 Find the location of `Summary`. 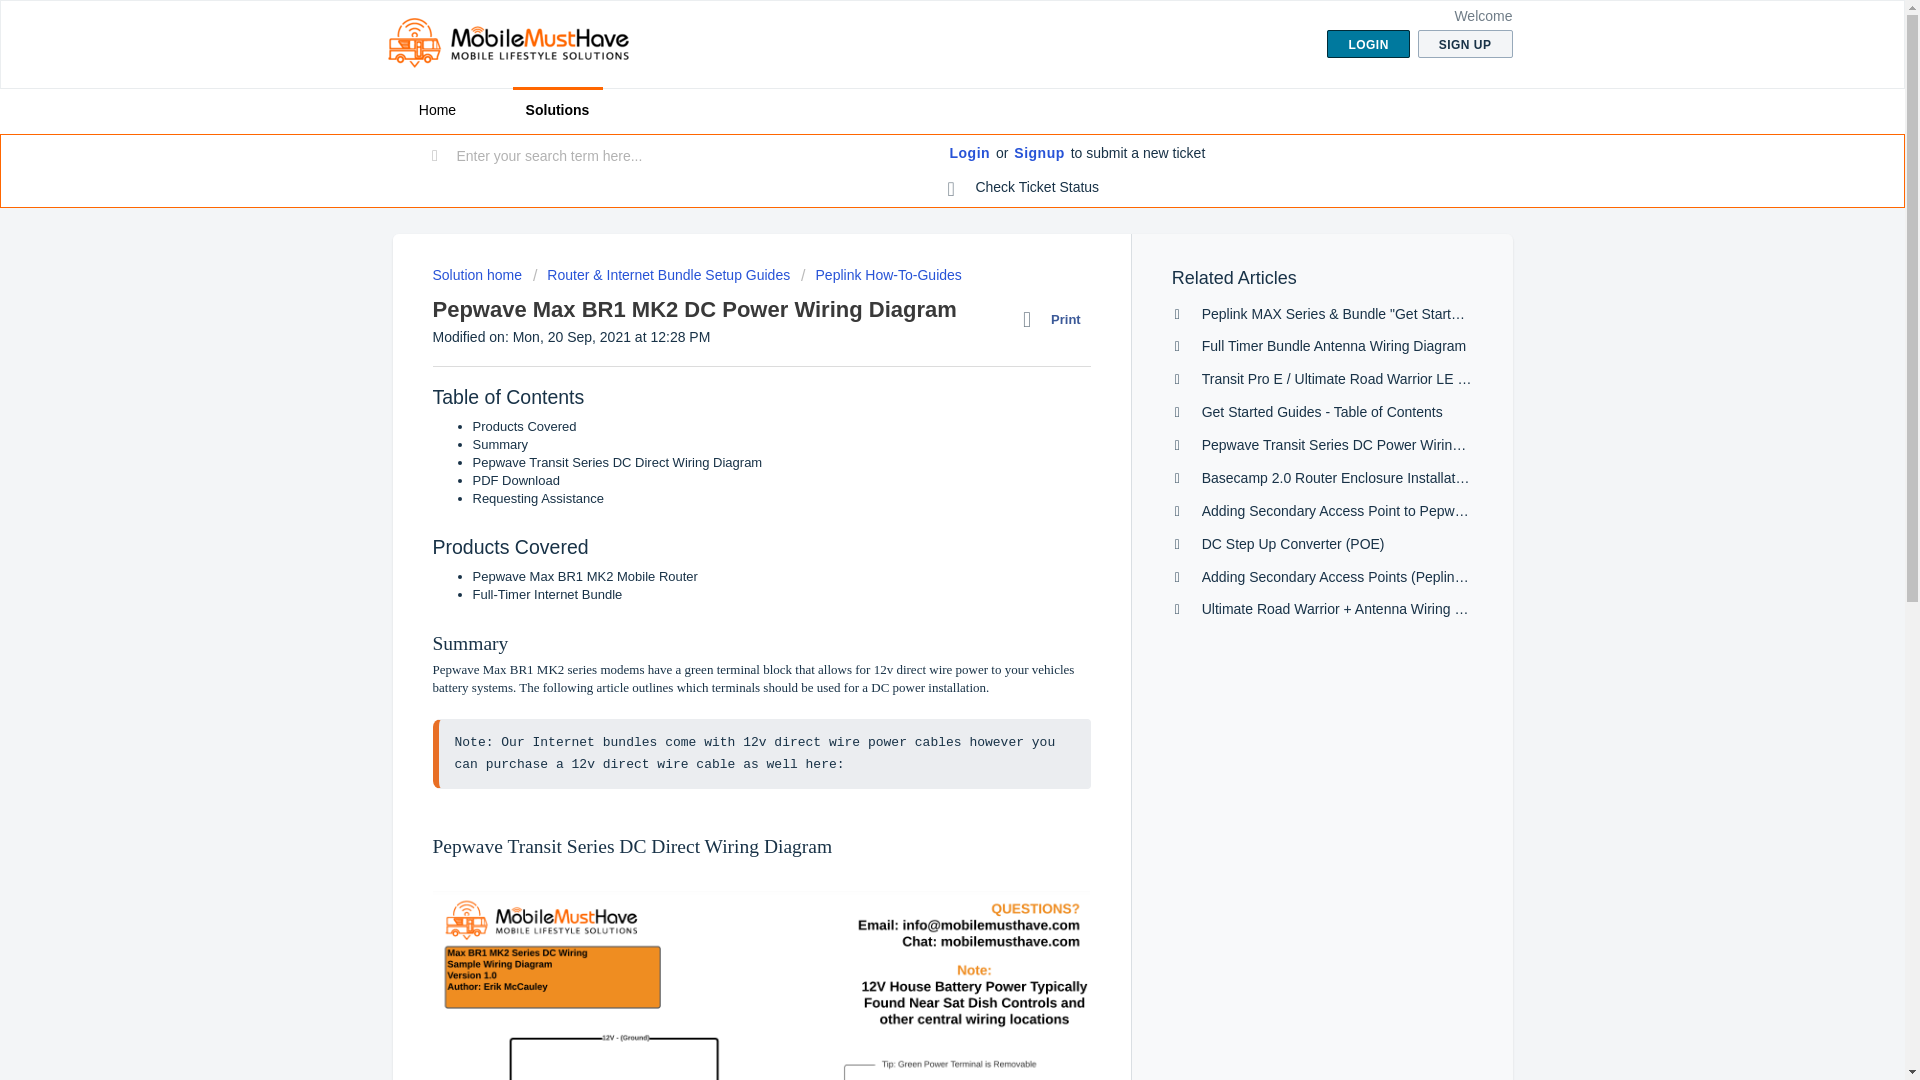

Summary is located at coordinates (500, 444).